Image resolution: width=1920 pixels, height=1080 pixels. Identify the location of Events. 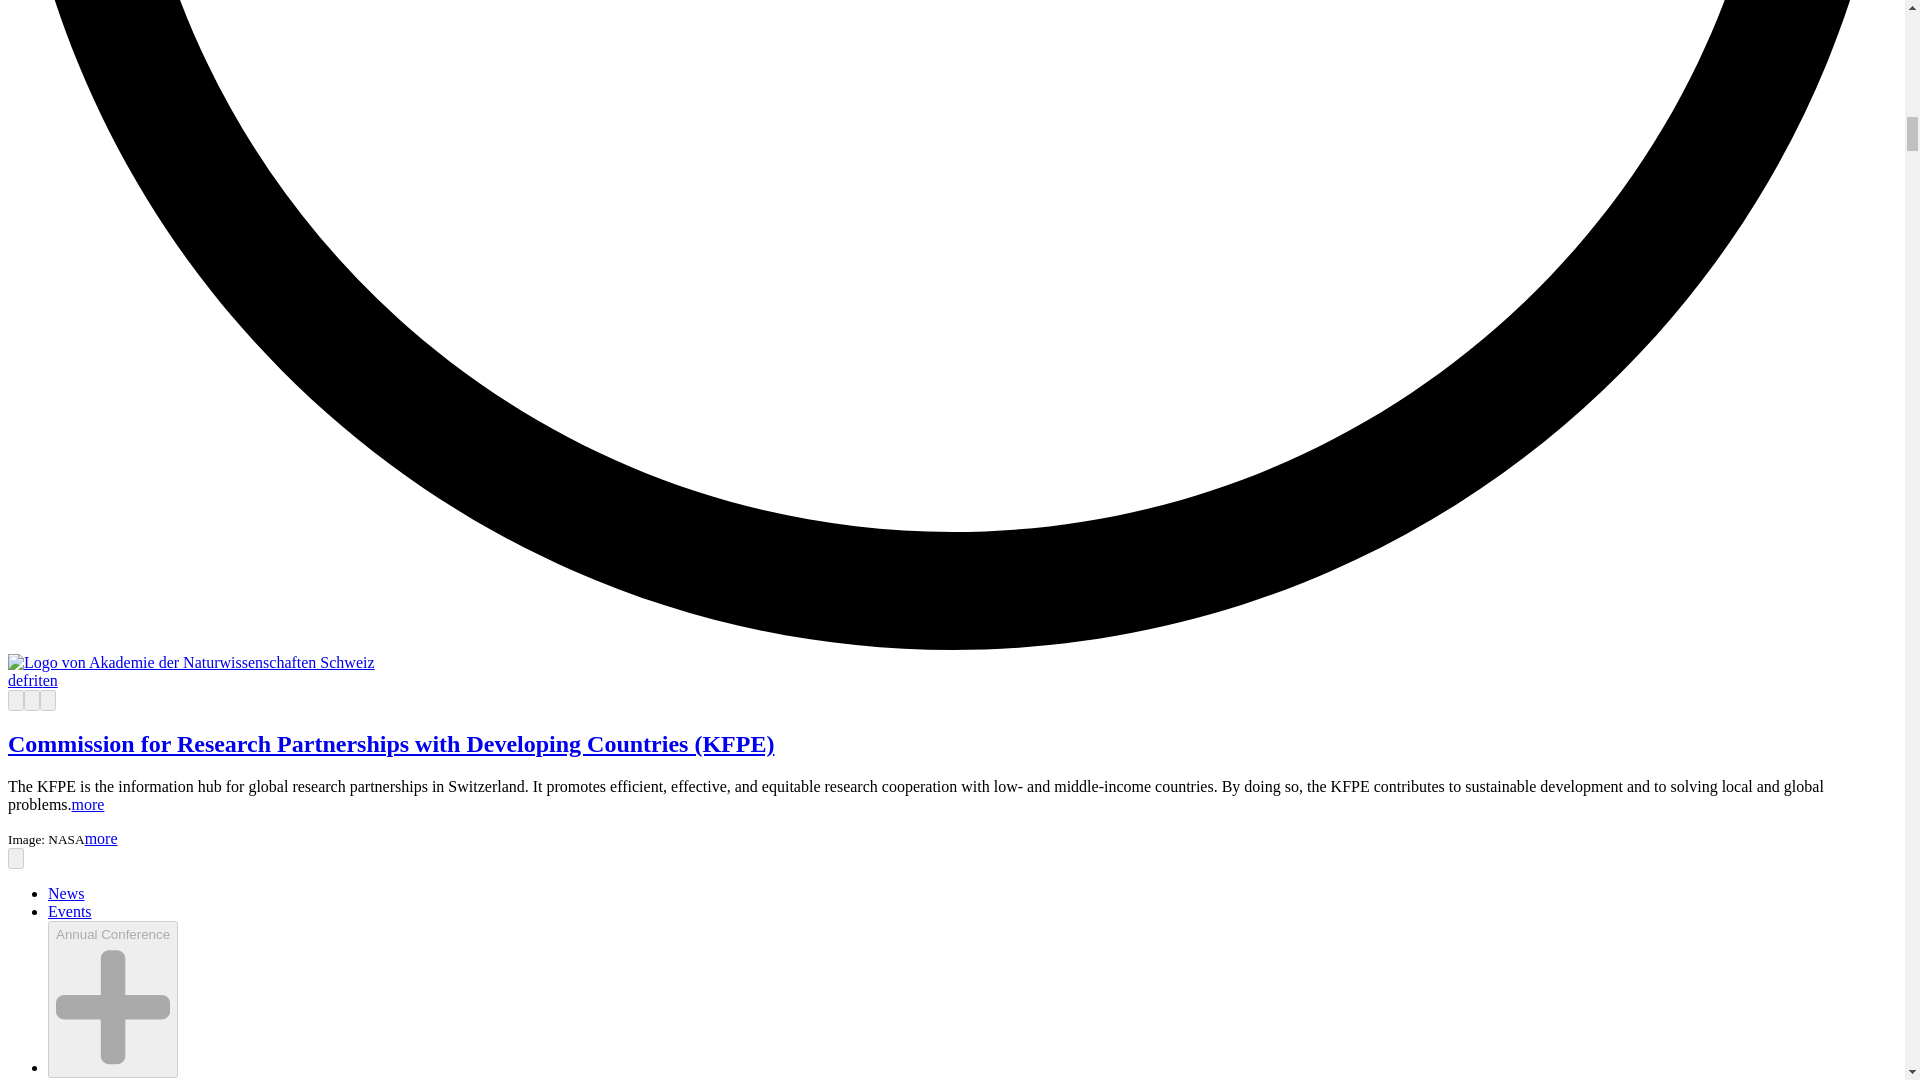
(70, 911).